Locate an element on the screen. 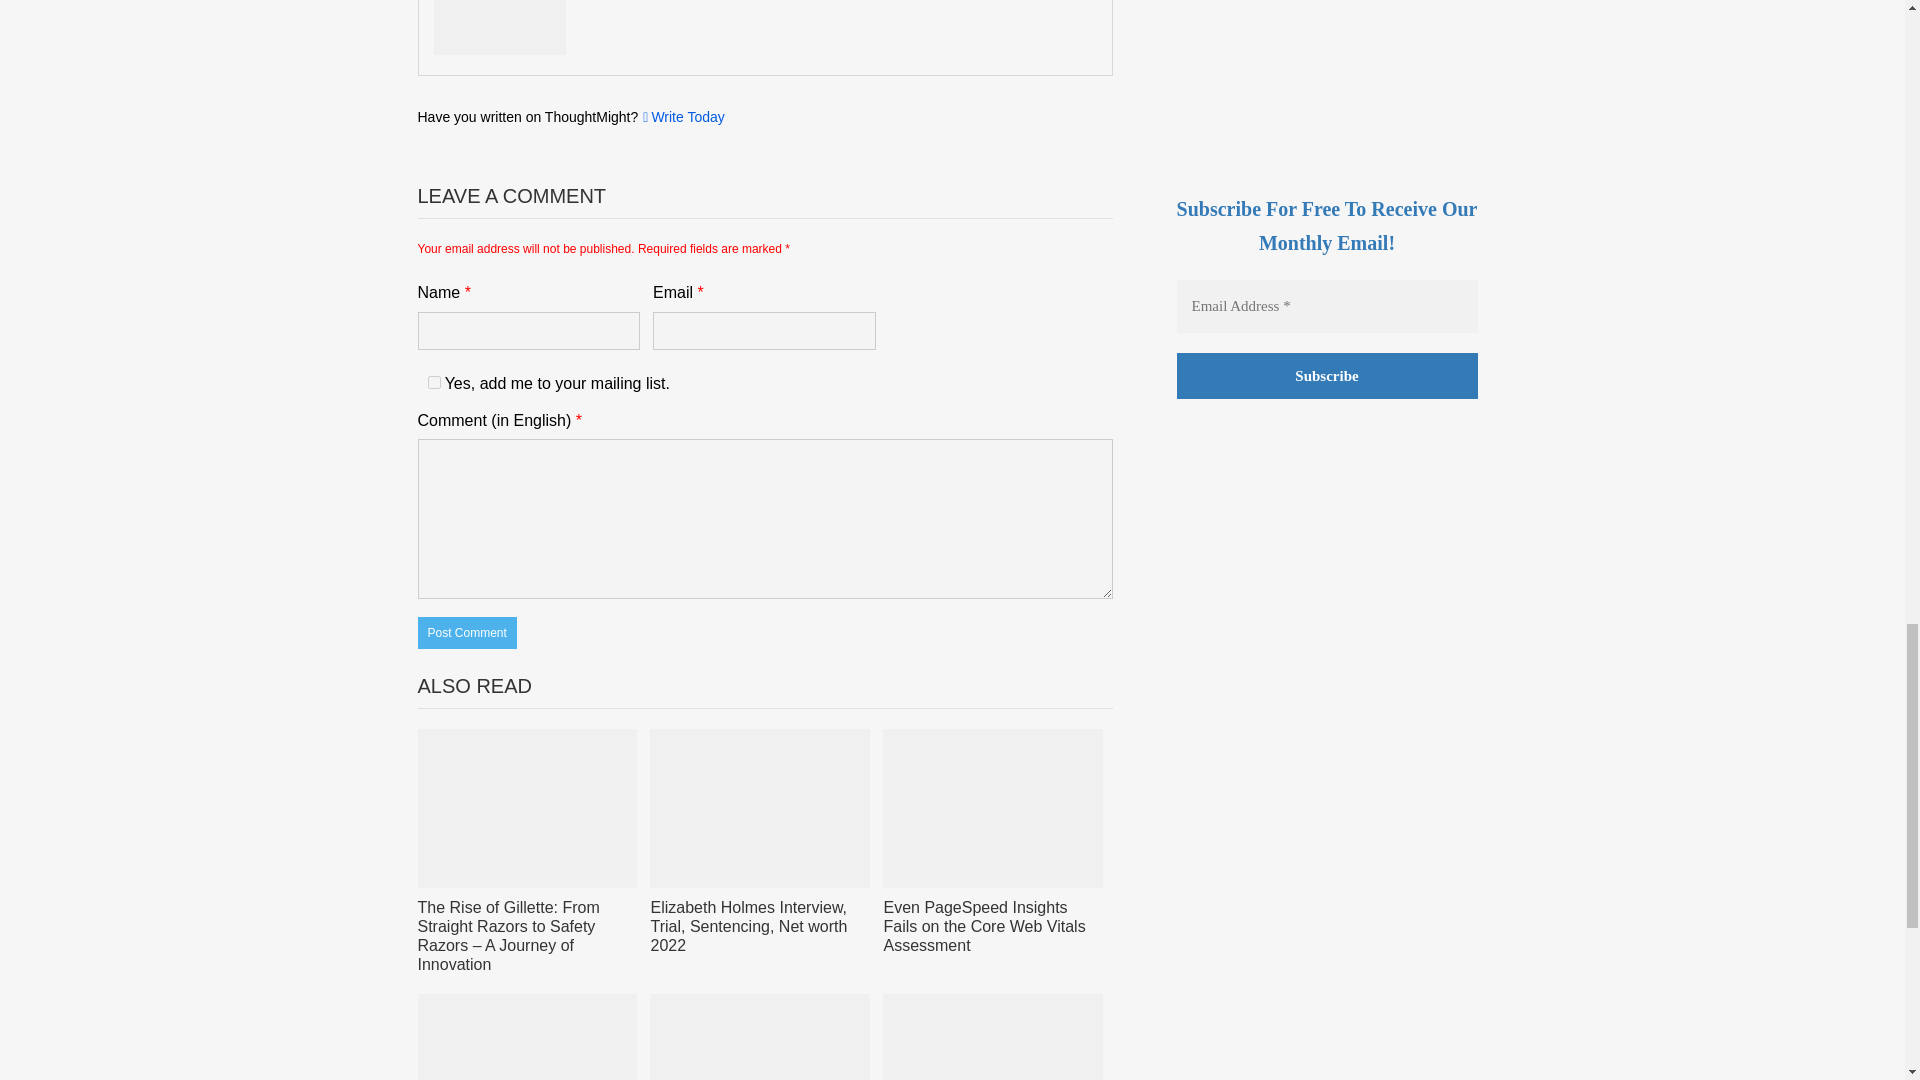  Post Comment is located at coordinates (467, 632).